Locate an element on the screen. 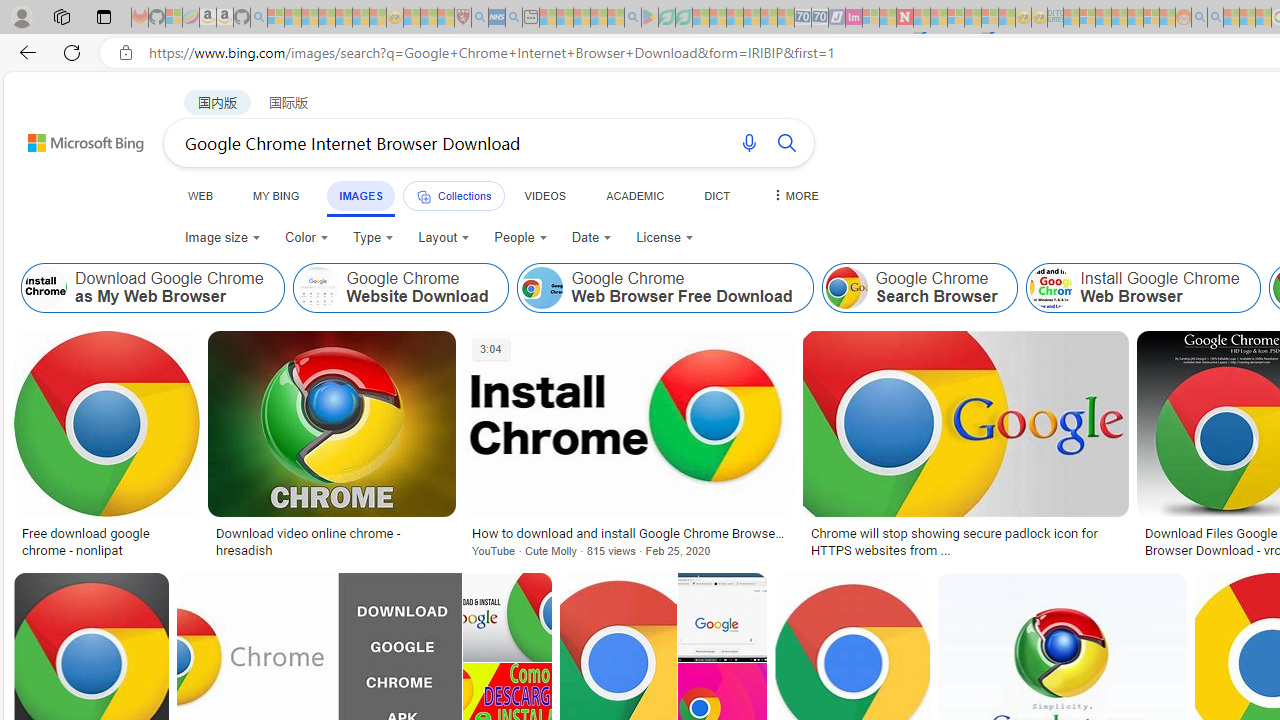  Google Chrome Search Browser is located at coordinates (919, 288).